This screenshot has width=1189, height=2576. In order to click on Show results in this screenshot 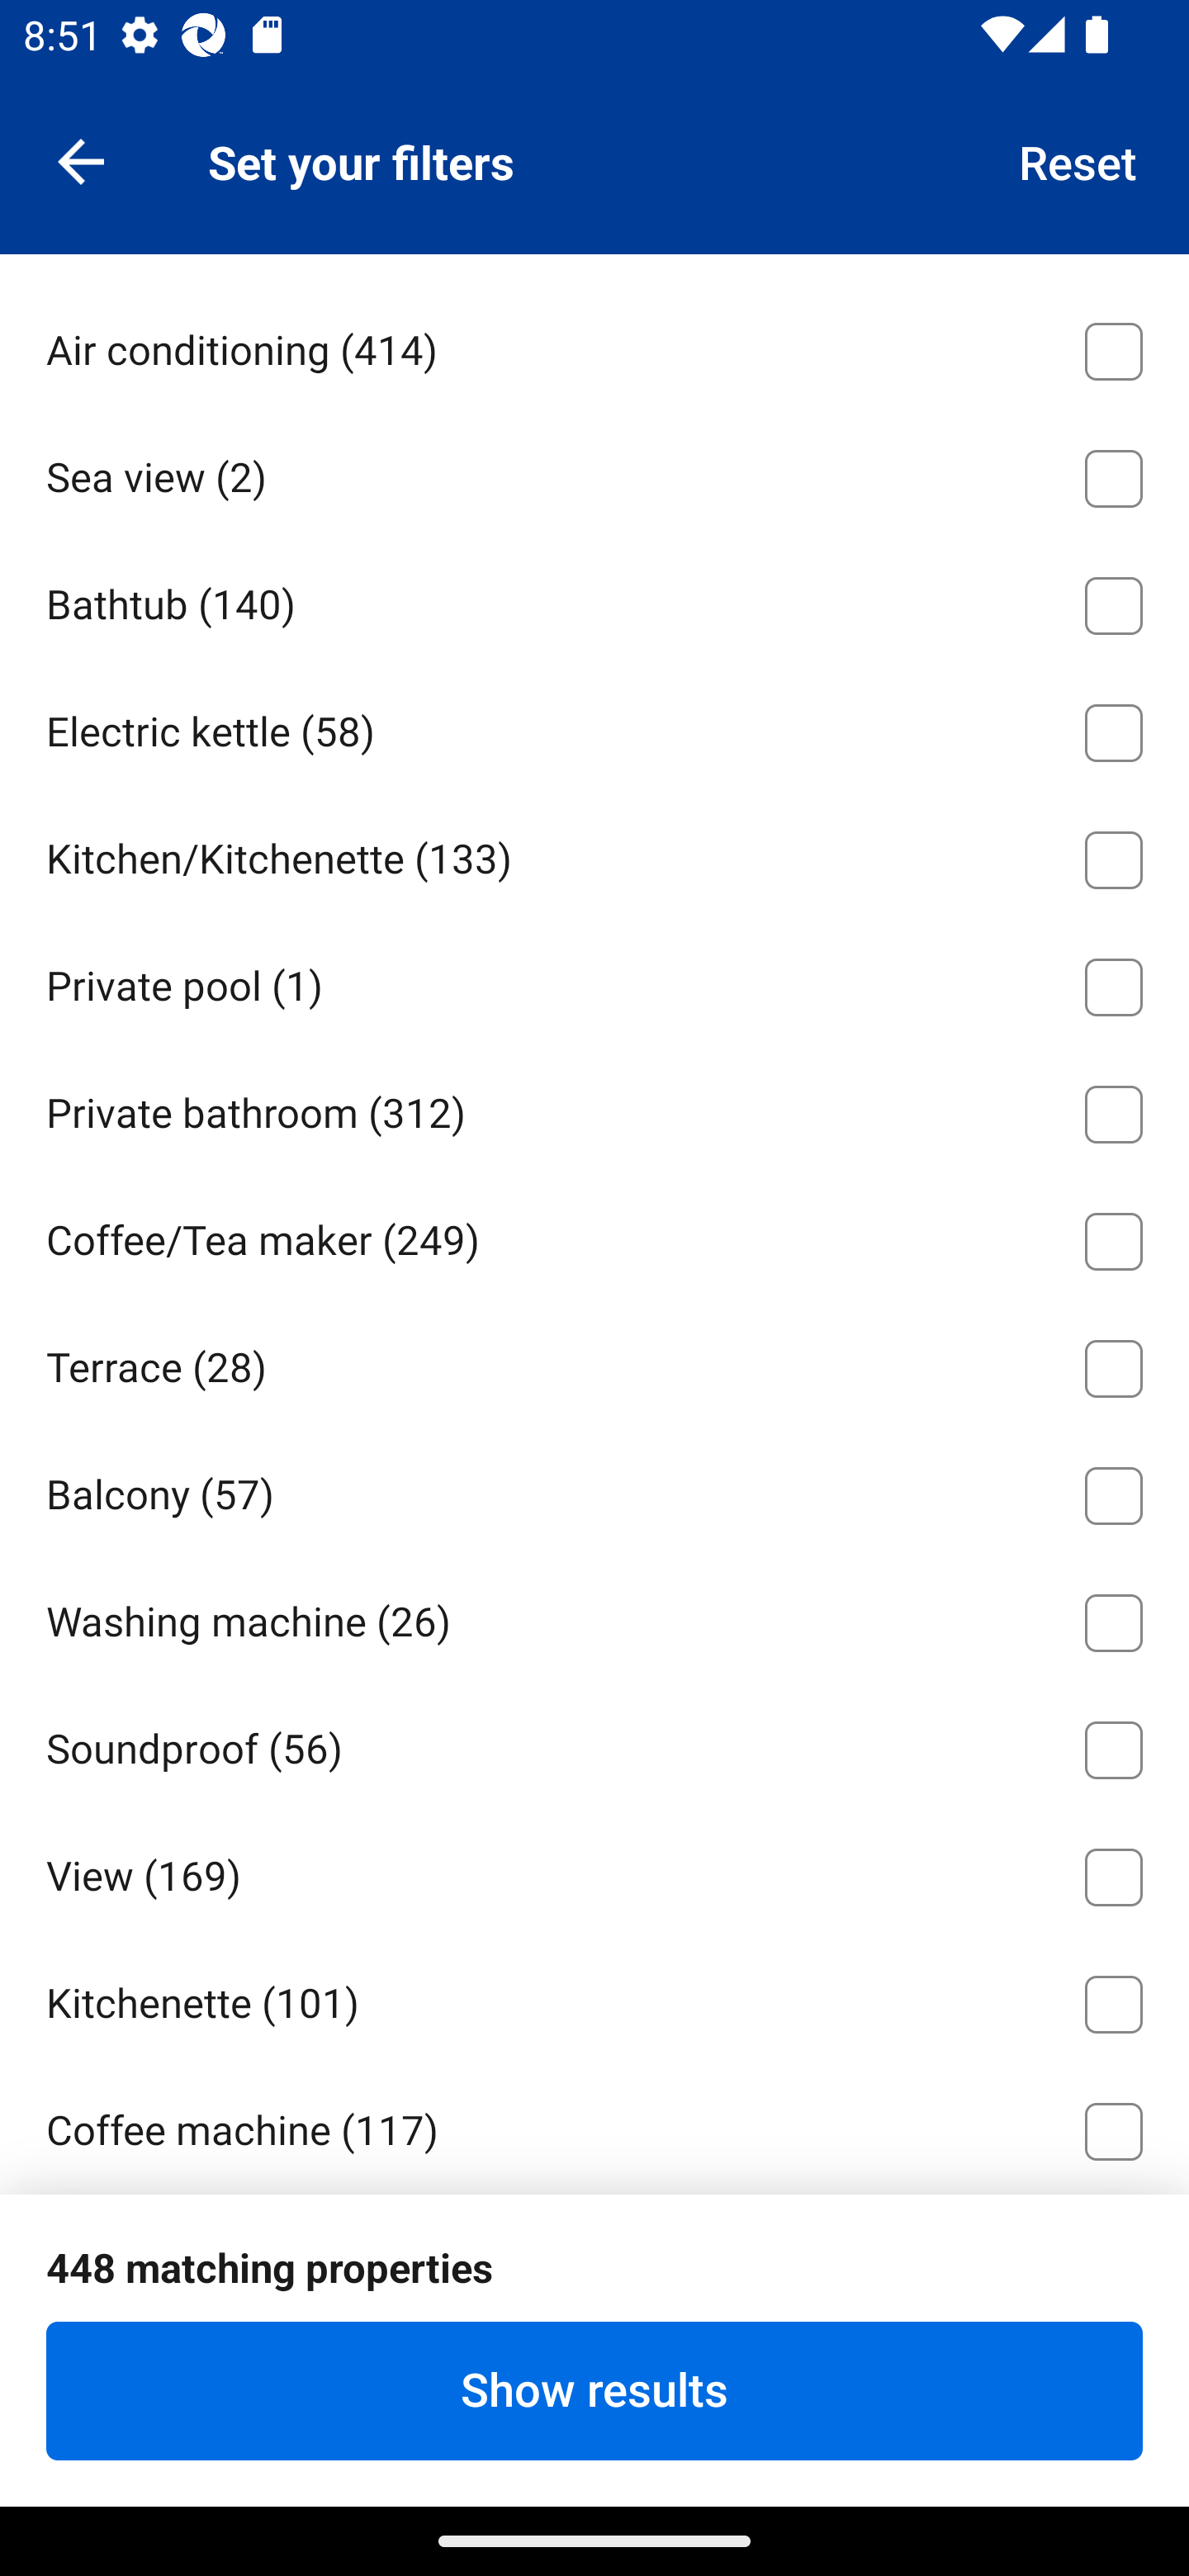, I will do `click(594, 2390)`.